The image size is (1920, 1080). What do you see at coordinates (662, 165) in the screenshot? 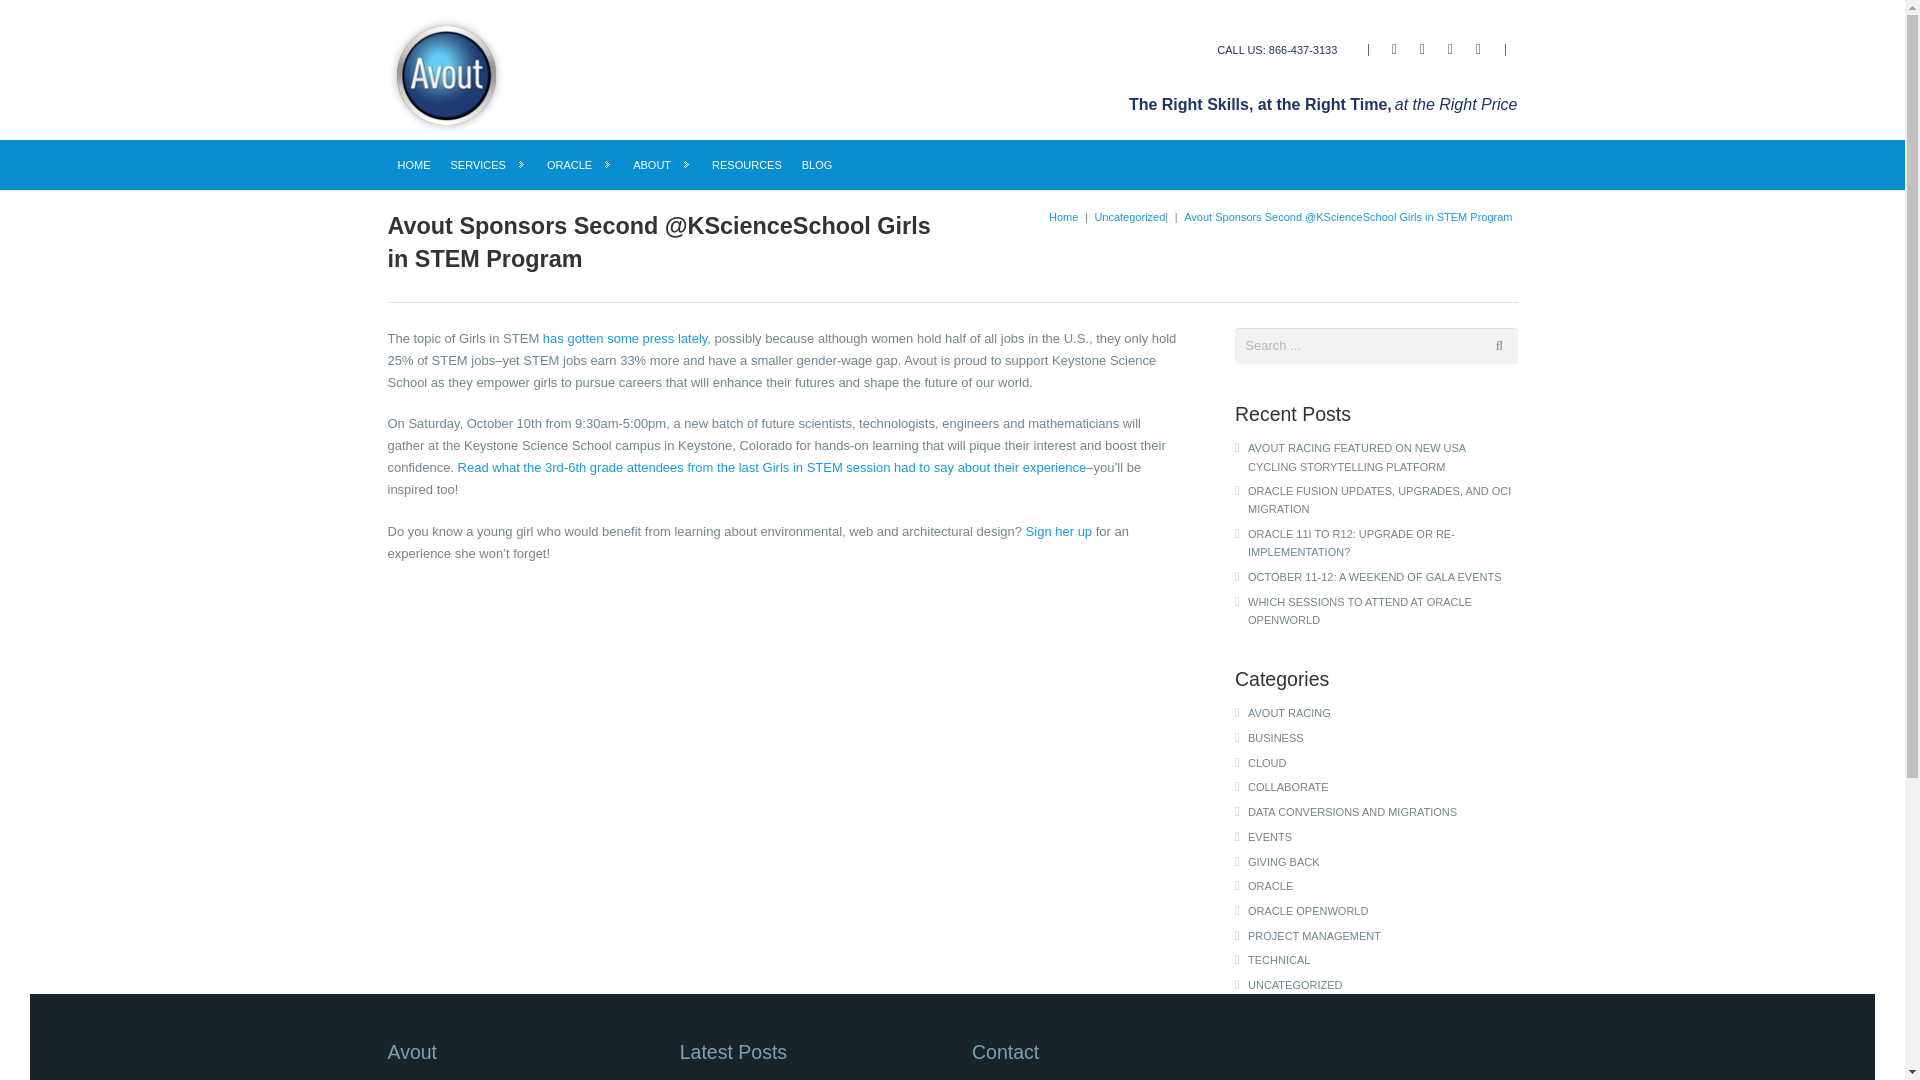
I see `ABOUT` at bounding box center [662, 165].